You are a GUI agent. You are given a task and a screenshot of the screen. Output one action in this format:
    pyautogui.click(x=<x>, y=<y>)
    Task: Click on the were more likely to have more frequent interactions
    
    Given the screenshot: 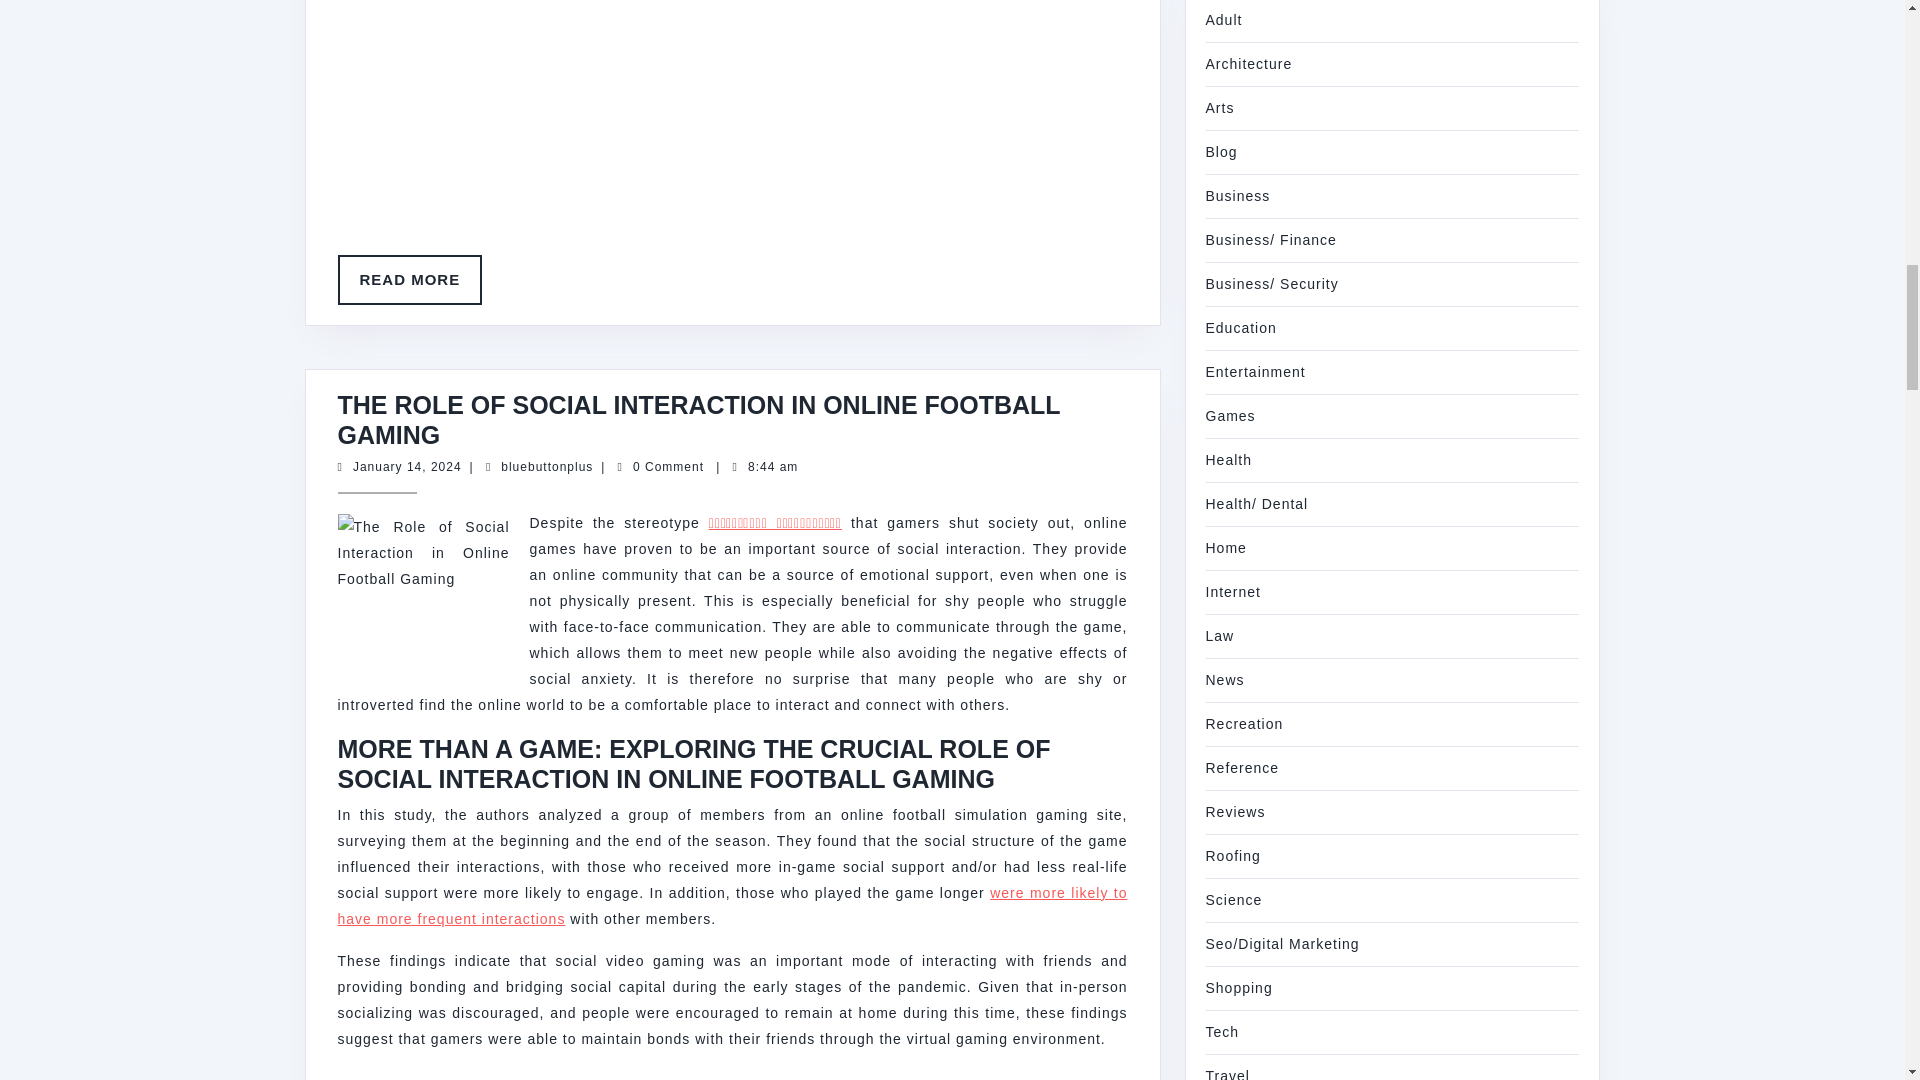 What is the action you would take?
    pyautogui.click(x=408, y=467)
    